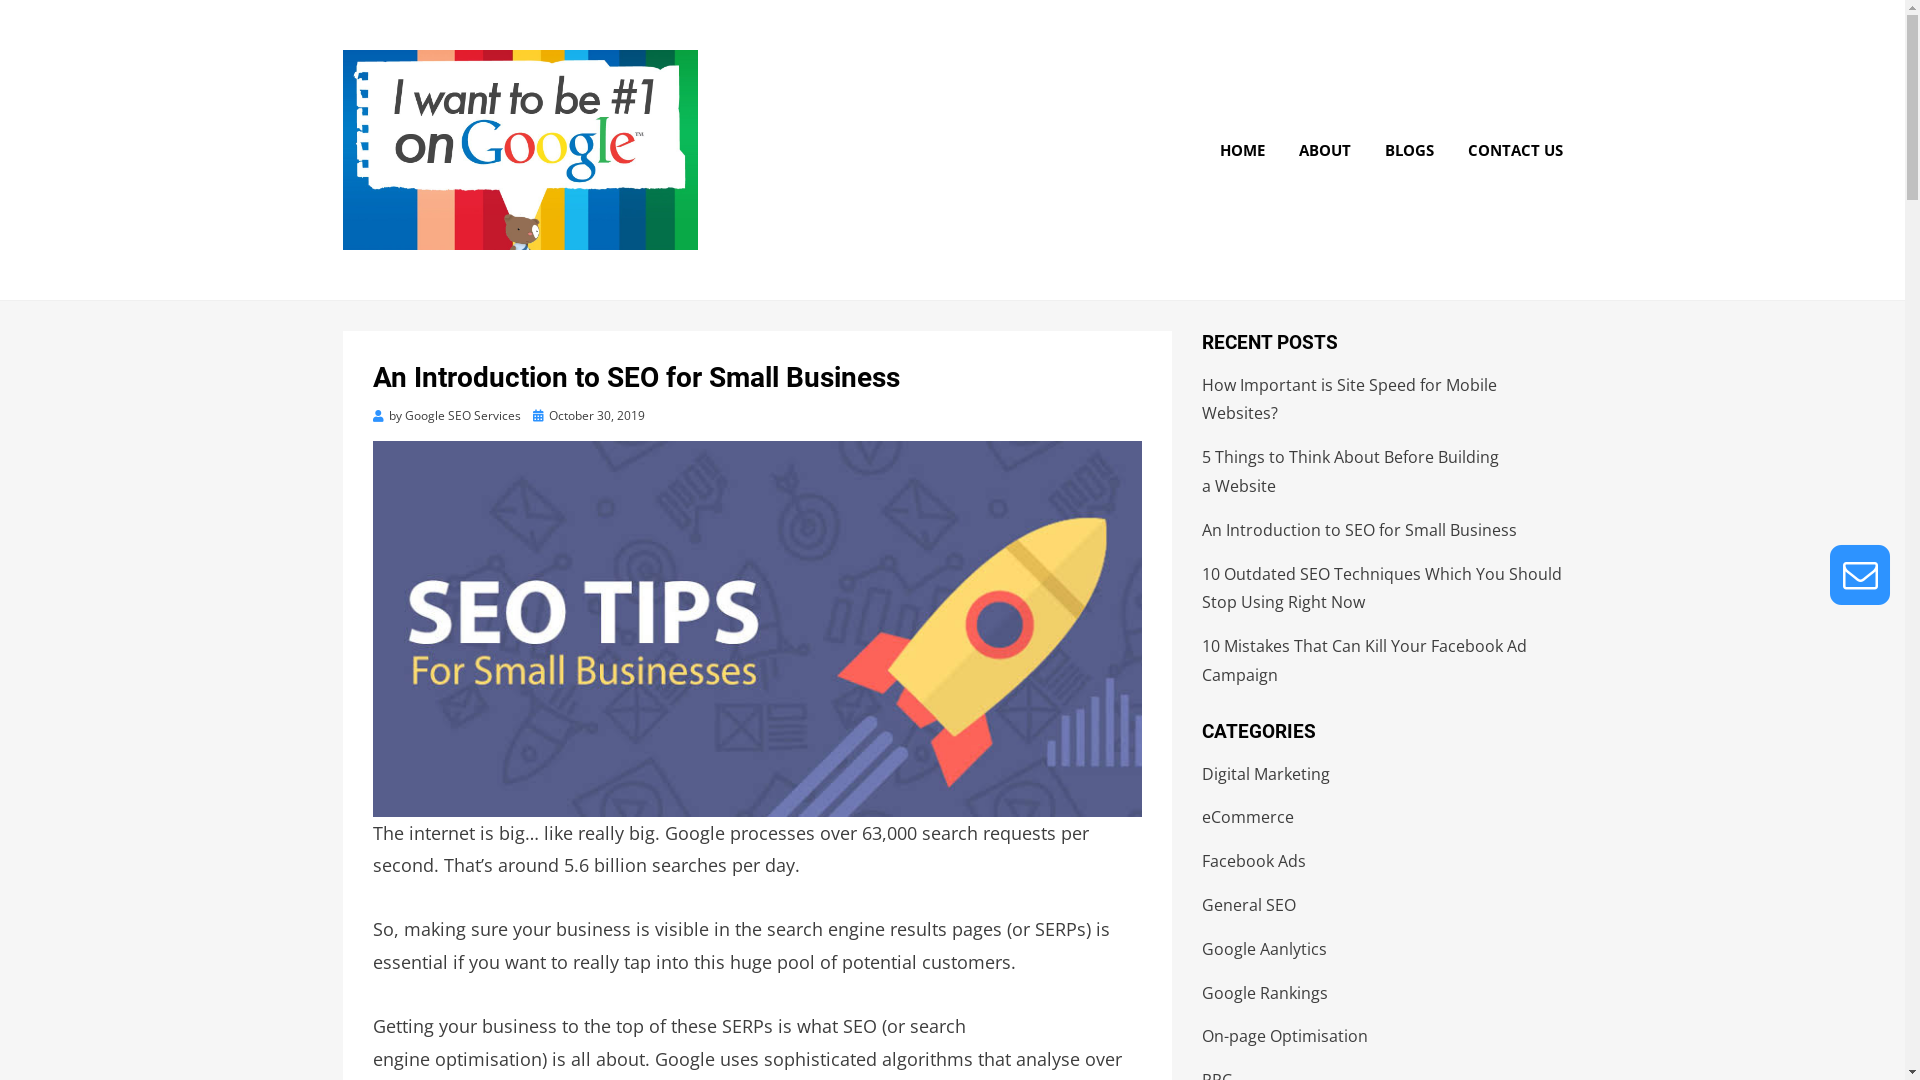  What do you see at coordinates (1360, 530) in the screenshot?
I see `An Introduction to SEO for Small Business` at bounding box center [1360, 530].